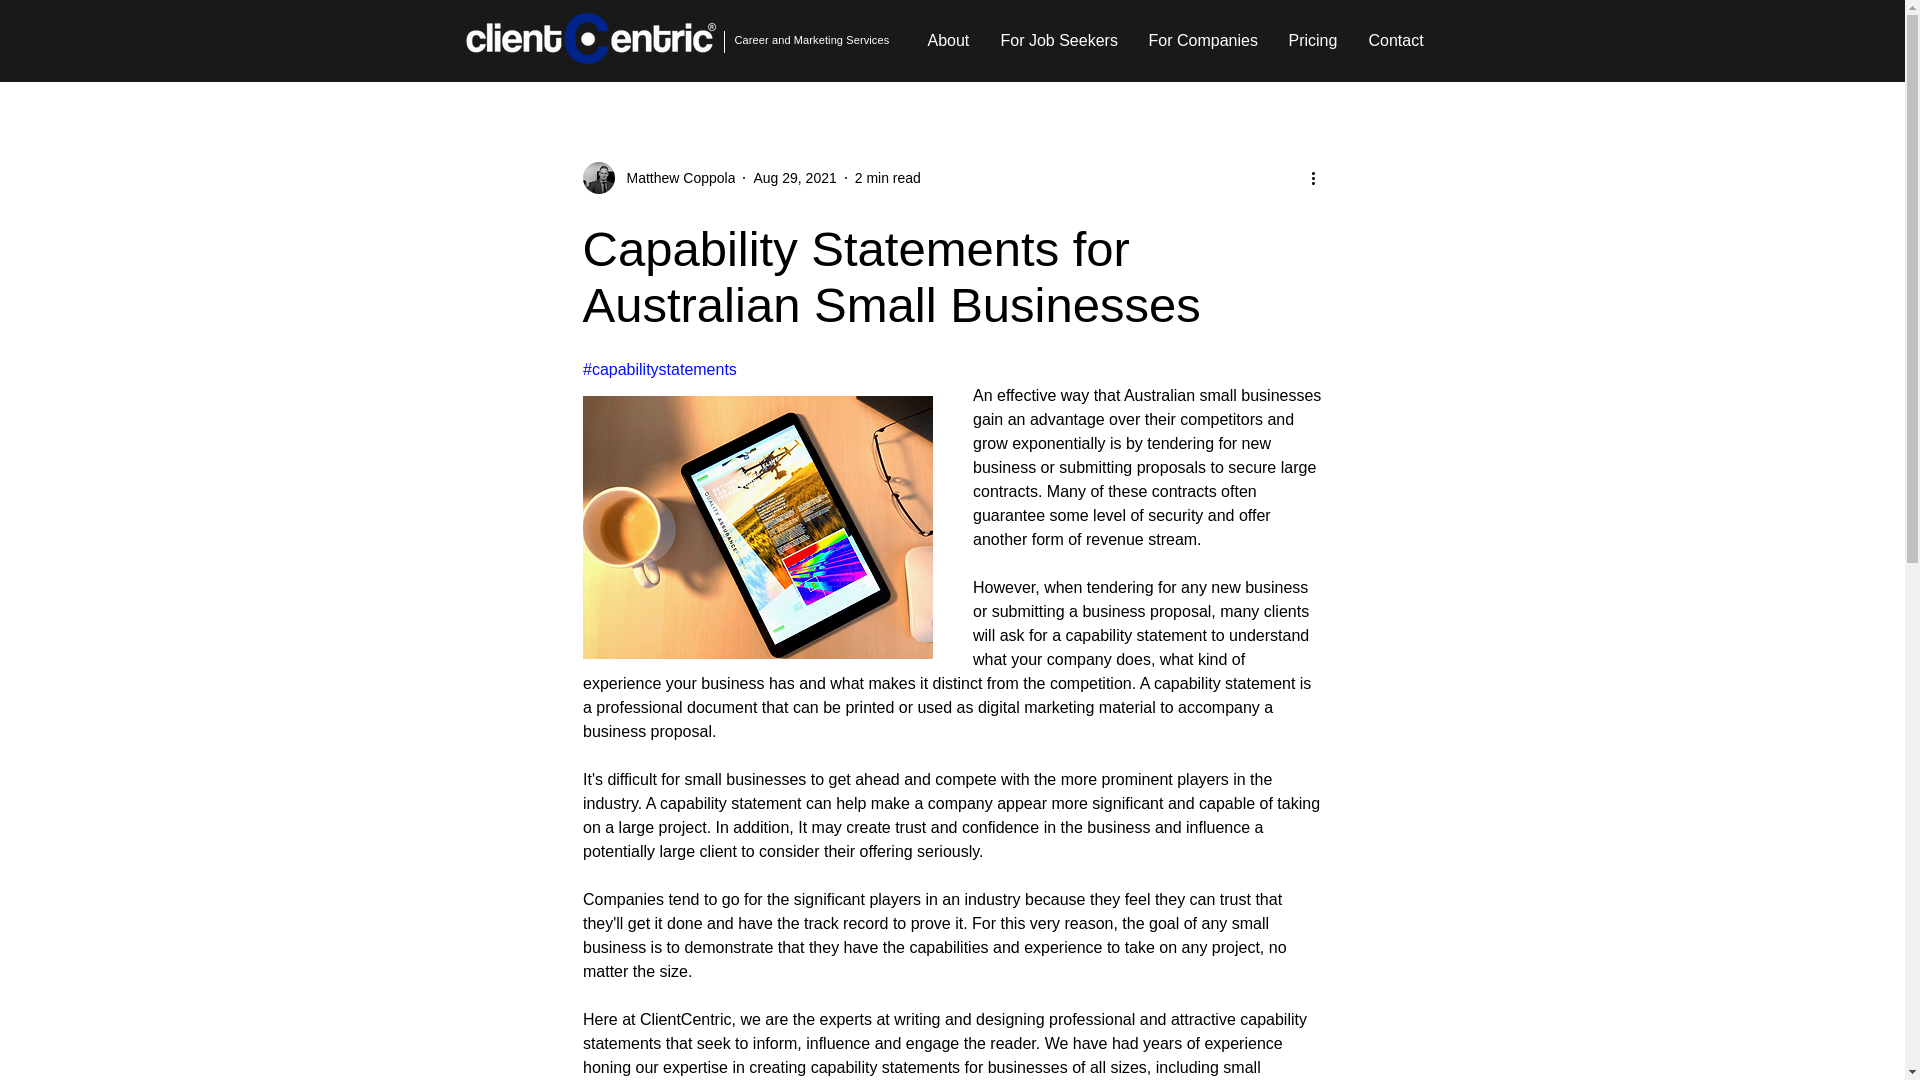 This screenshot has width=1920, height=1080. Describe the element at coordinates (794, 177) in the screenshot. I see `Aug 29, 2021` at that location.